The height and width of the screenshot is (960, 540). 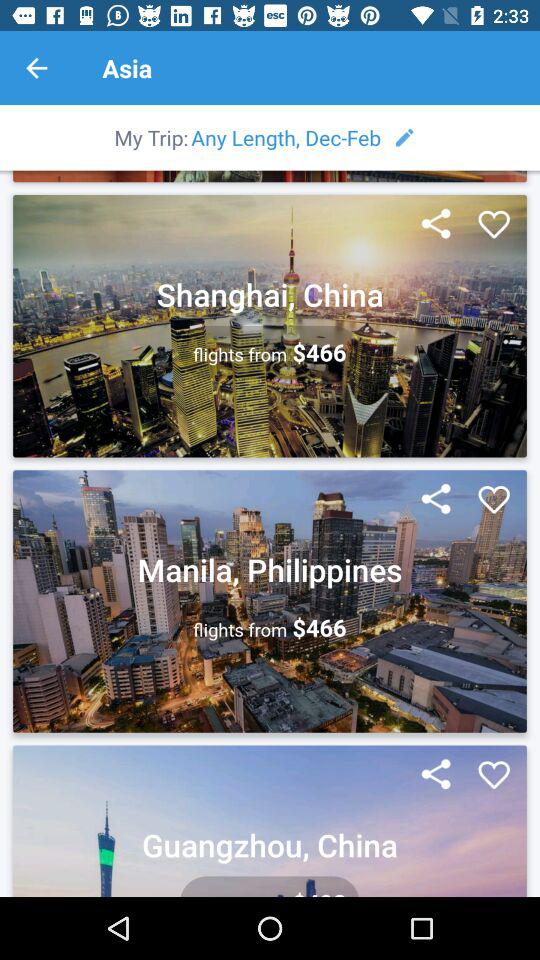 What do you see at coordinates (36, 68) in the screenshot?
I see `go to the previous page` at bounding box center [36, 68].